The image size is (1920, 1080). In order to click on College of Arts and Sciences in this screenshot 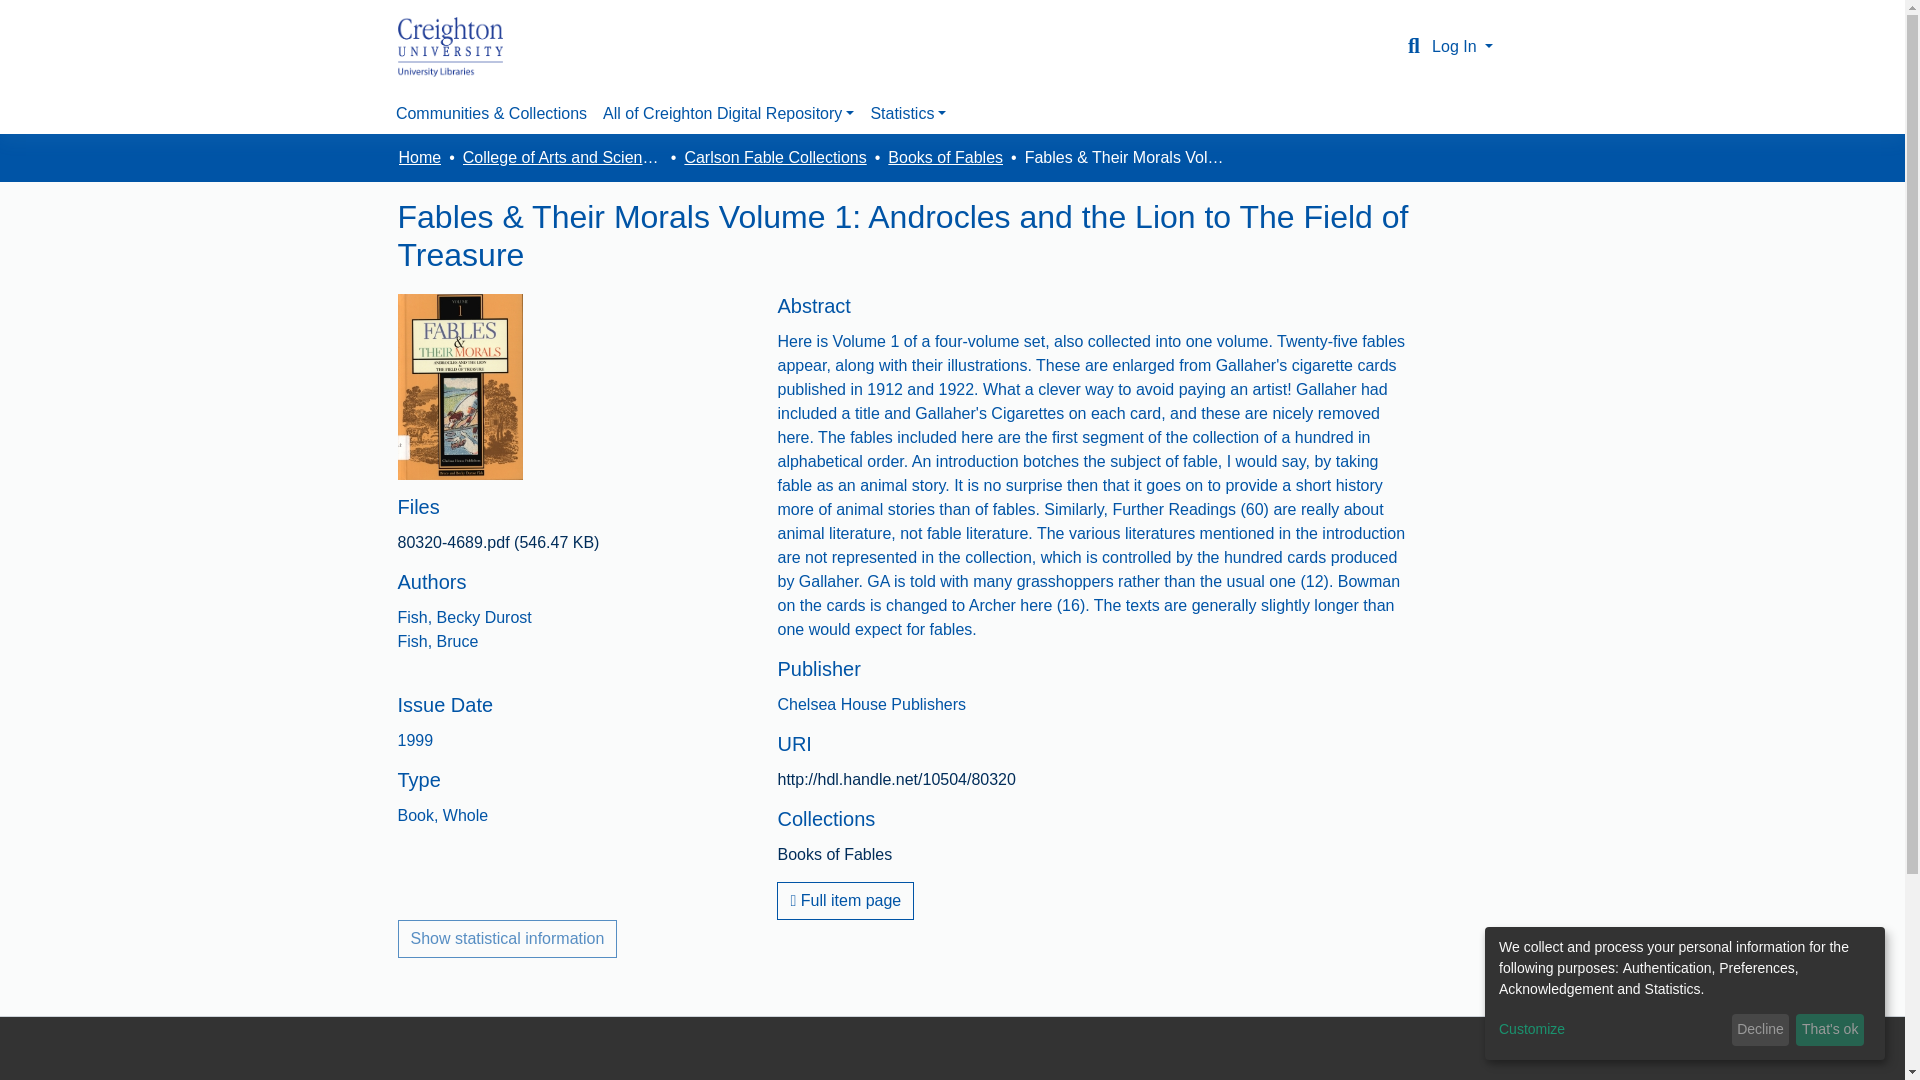, I will do `click(562, 157)`.